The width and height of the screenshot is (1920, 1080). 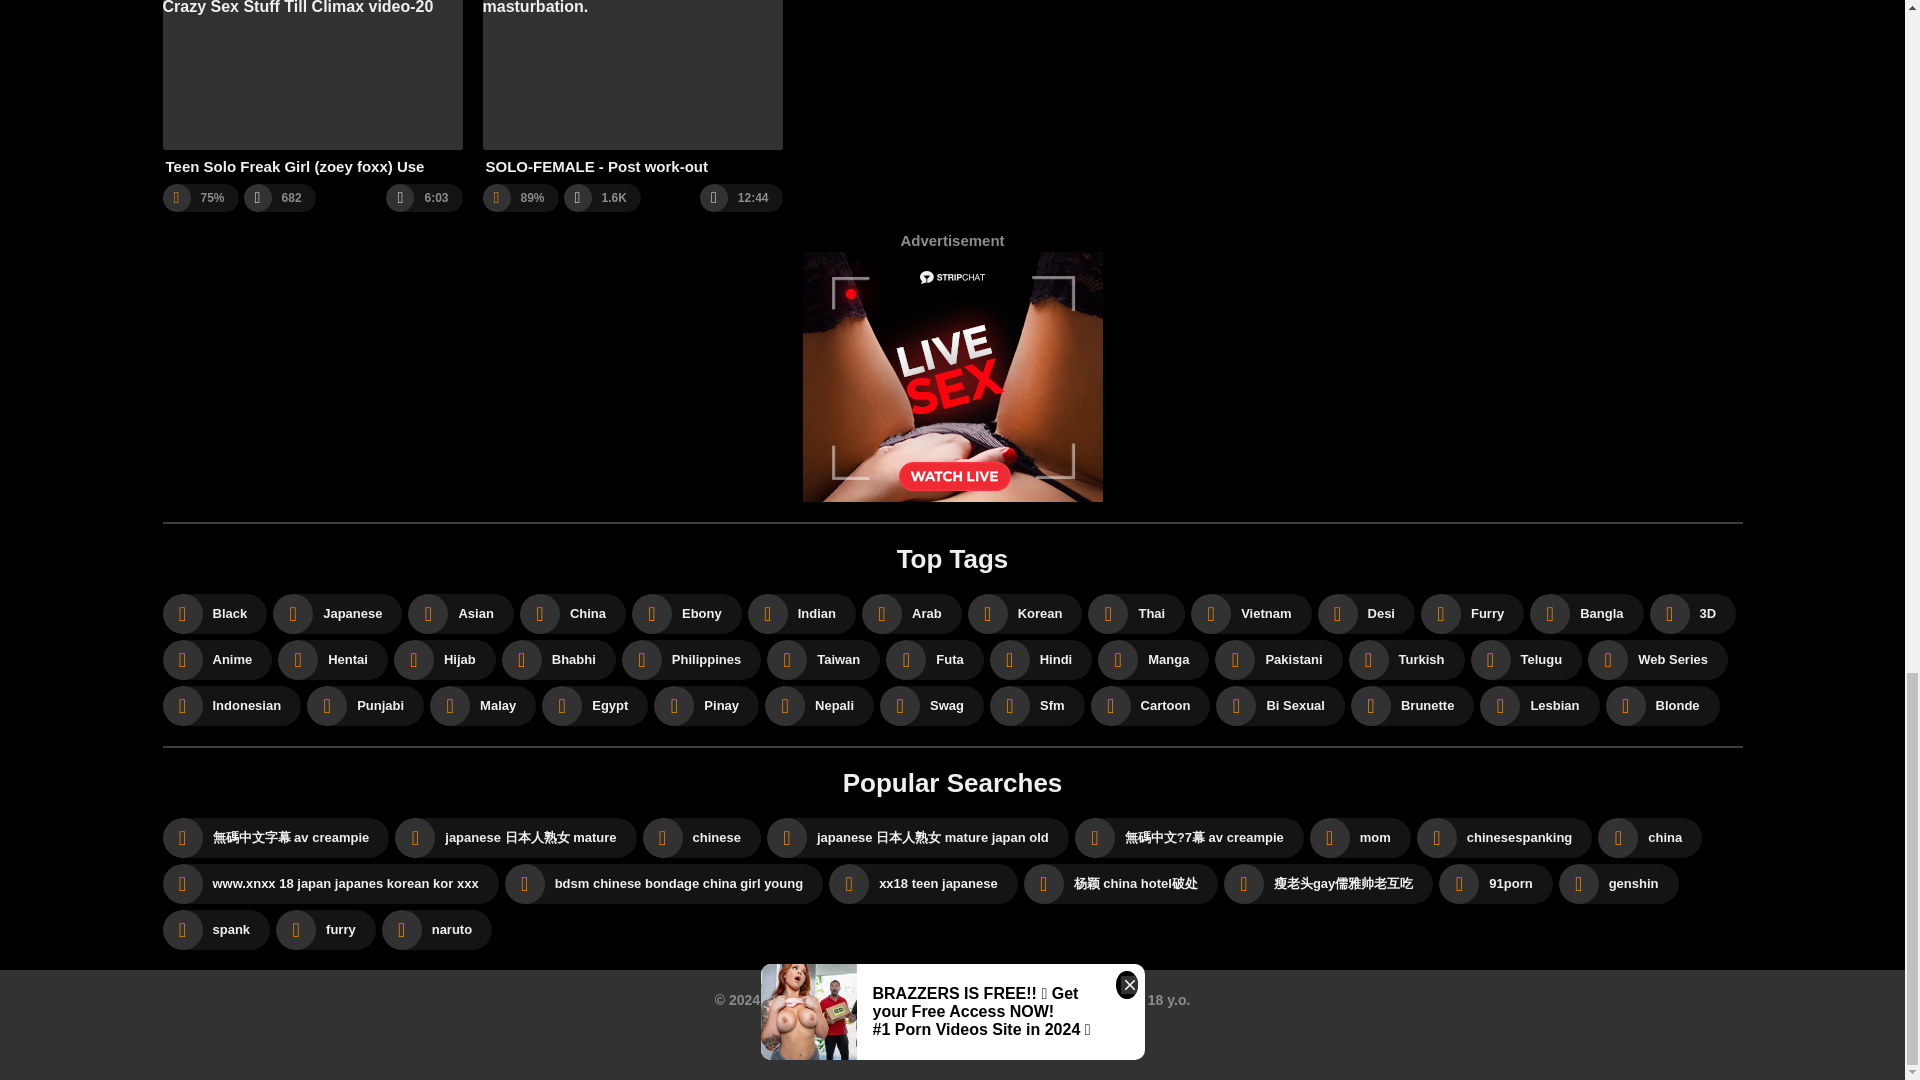 What do you see at coordinates (686, 614) in the screenshot?
I see `Ebony` at bounding box center [686, 614].